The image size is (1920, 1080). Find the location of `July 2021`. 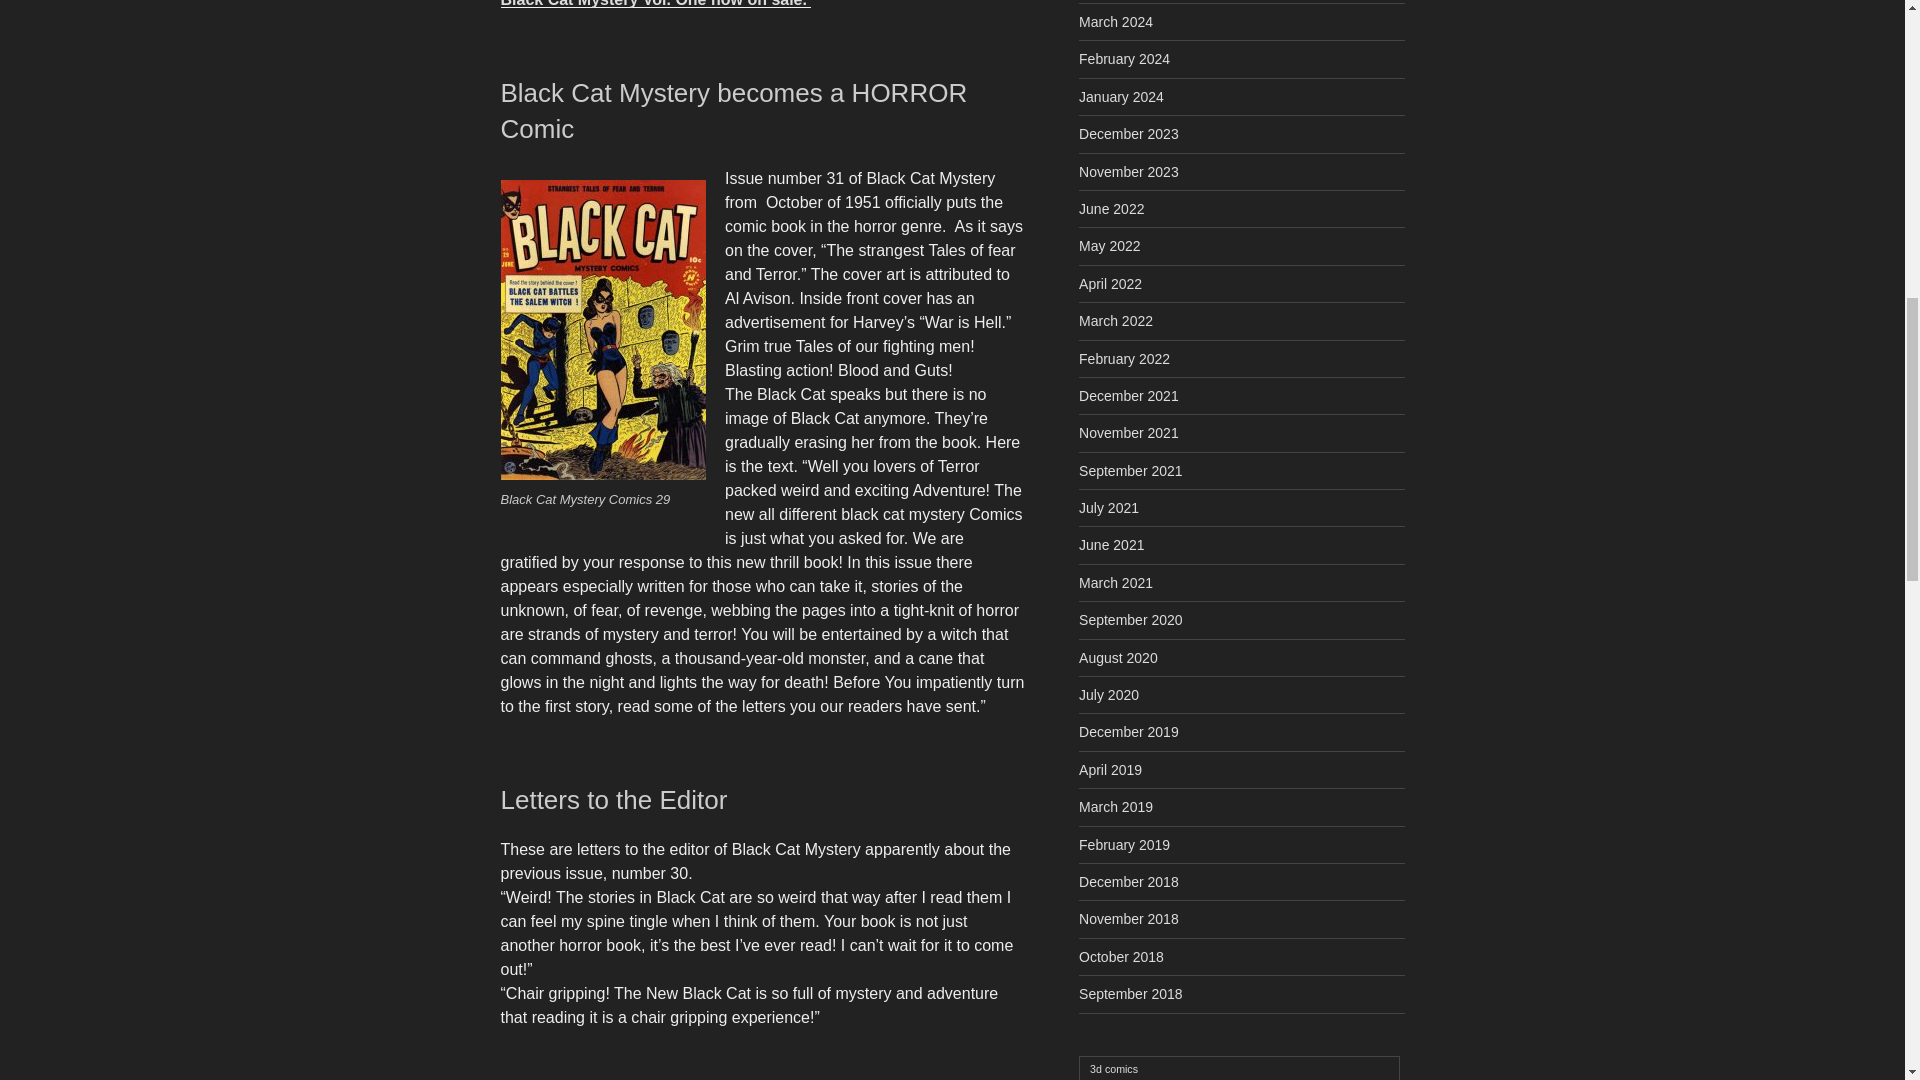

July 2021 is located at coordinates (1108, 508).